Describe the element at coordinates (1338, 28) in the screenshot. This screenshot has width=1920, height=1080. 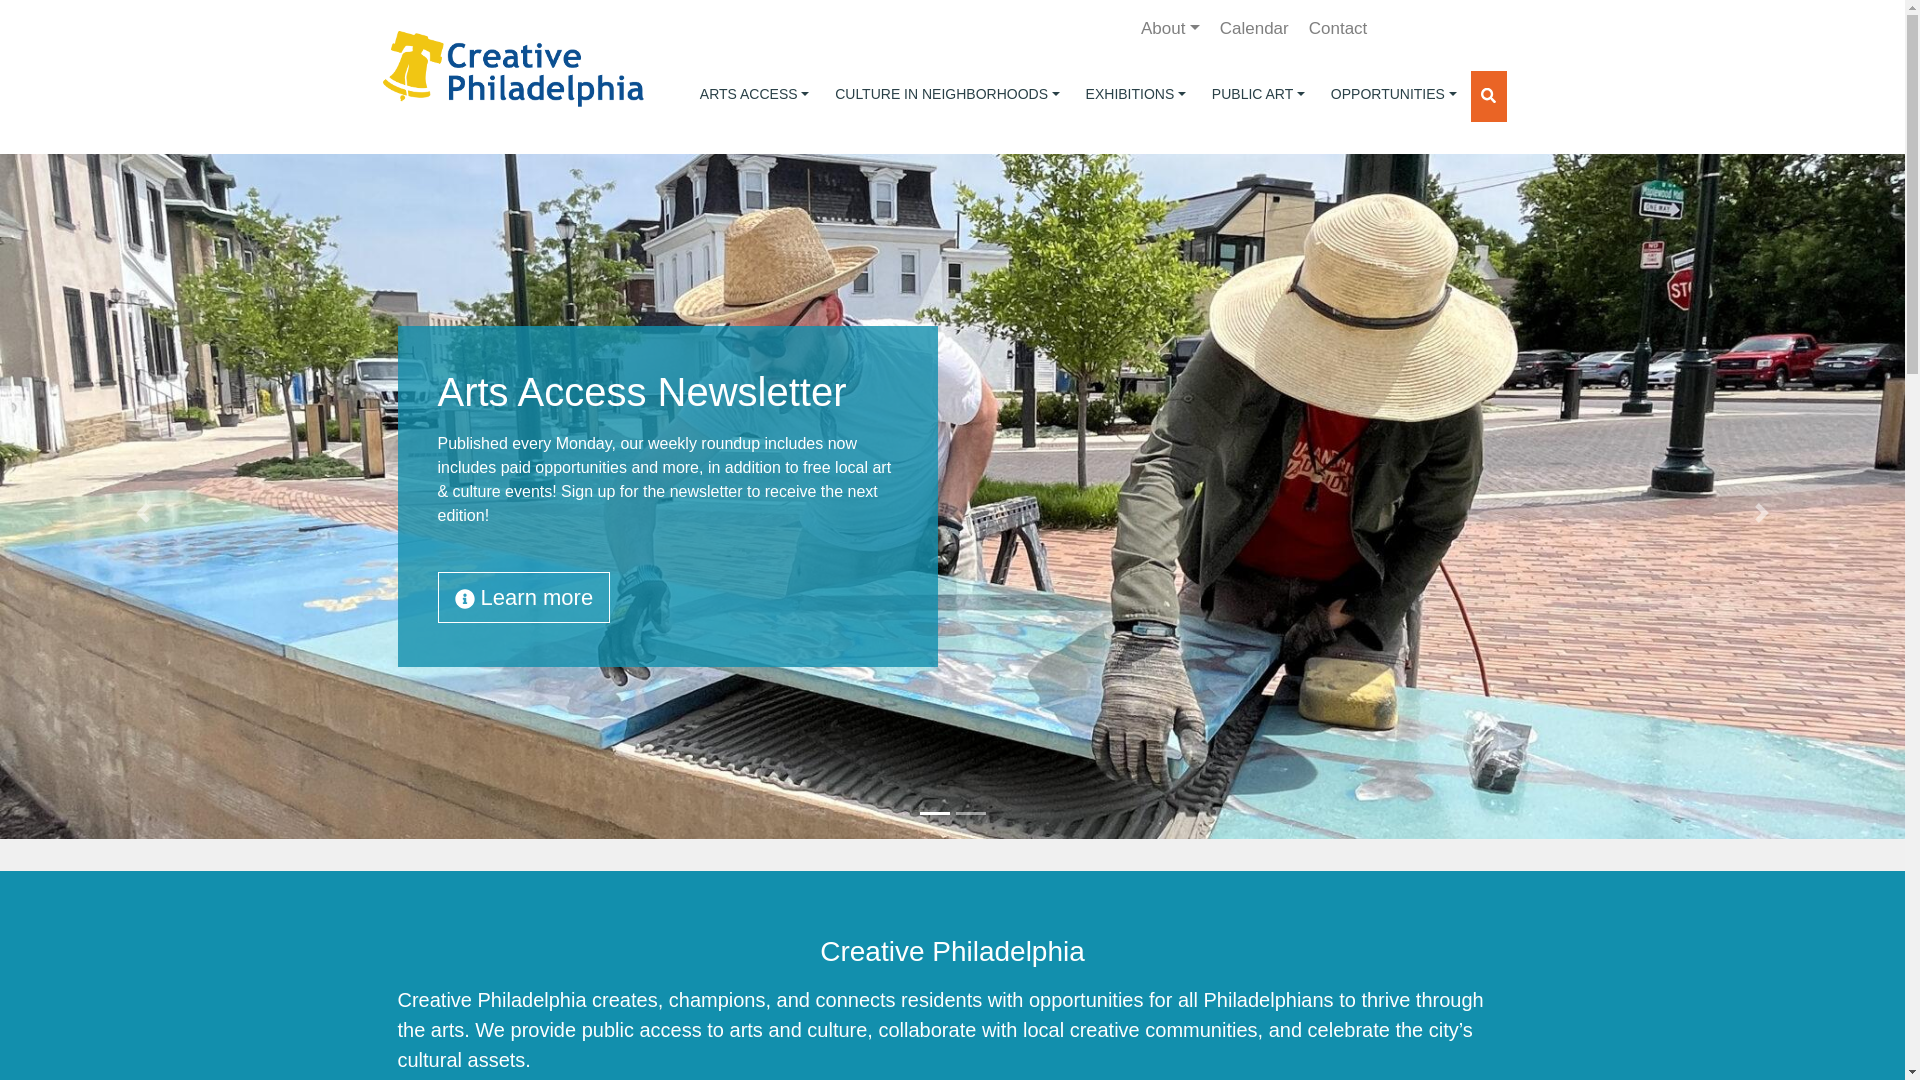
I see `Contact` at that location.